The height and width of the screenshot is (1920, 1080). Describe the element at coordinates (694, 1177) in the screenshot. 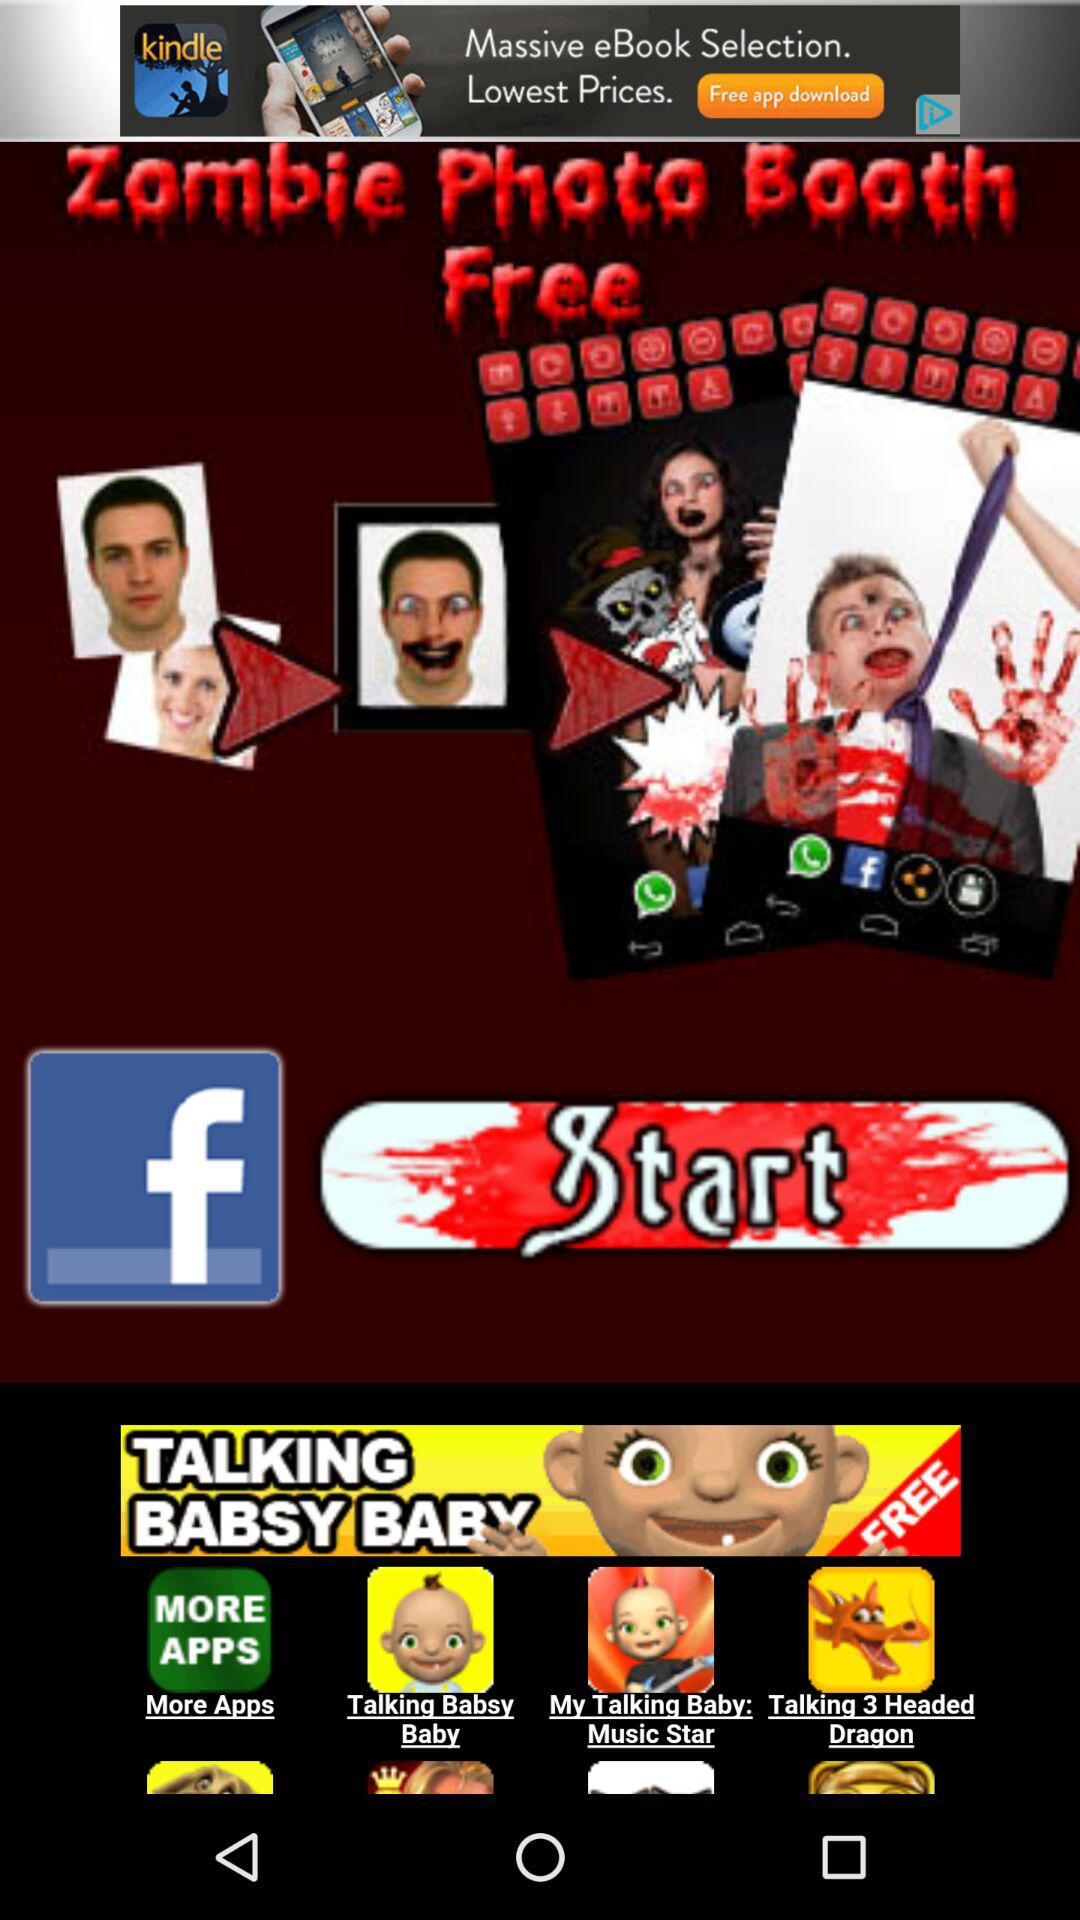

I see `click to start` at that location.